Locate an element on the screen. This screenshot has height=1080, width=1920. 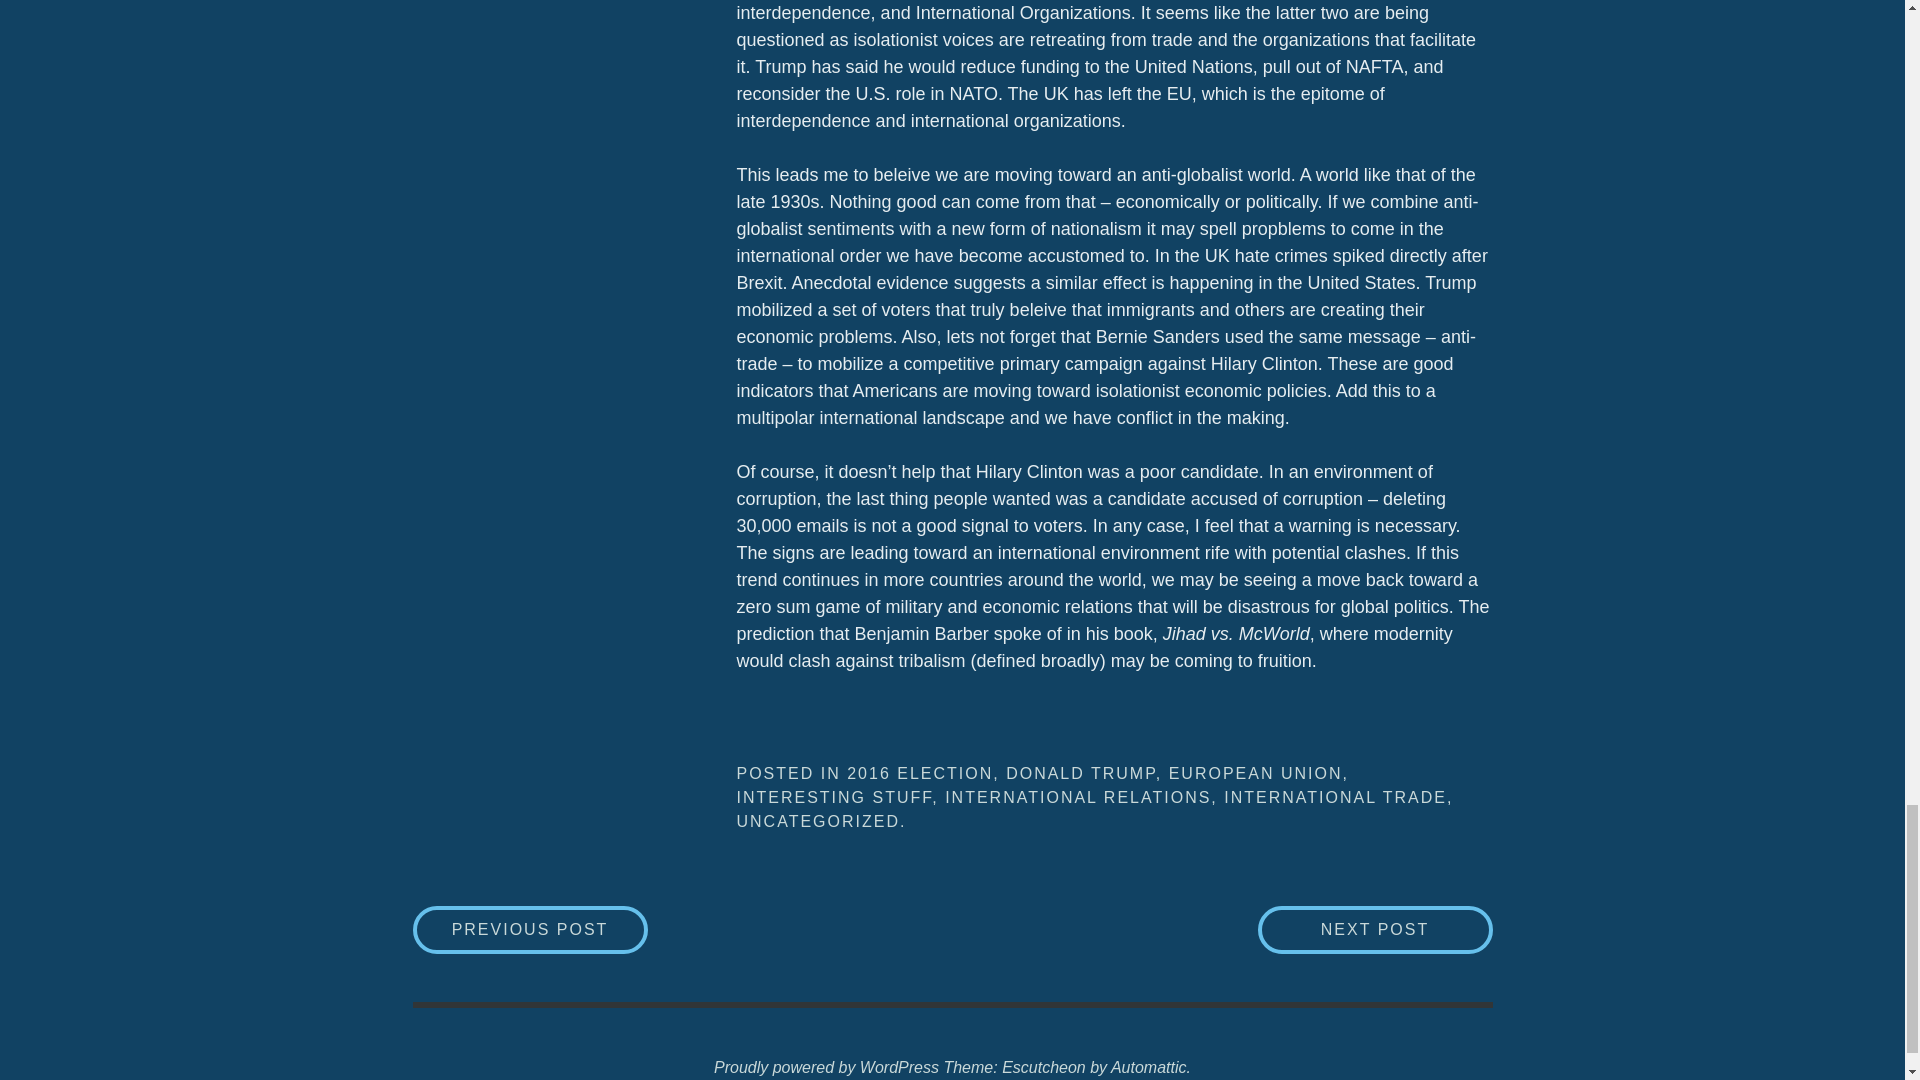
INTERNATIONAL TRADE is located at coordinates (1336, 797).